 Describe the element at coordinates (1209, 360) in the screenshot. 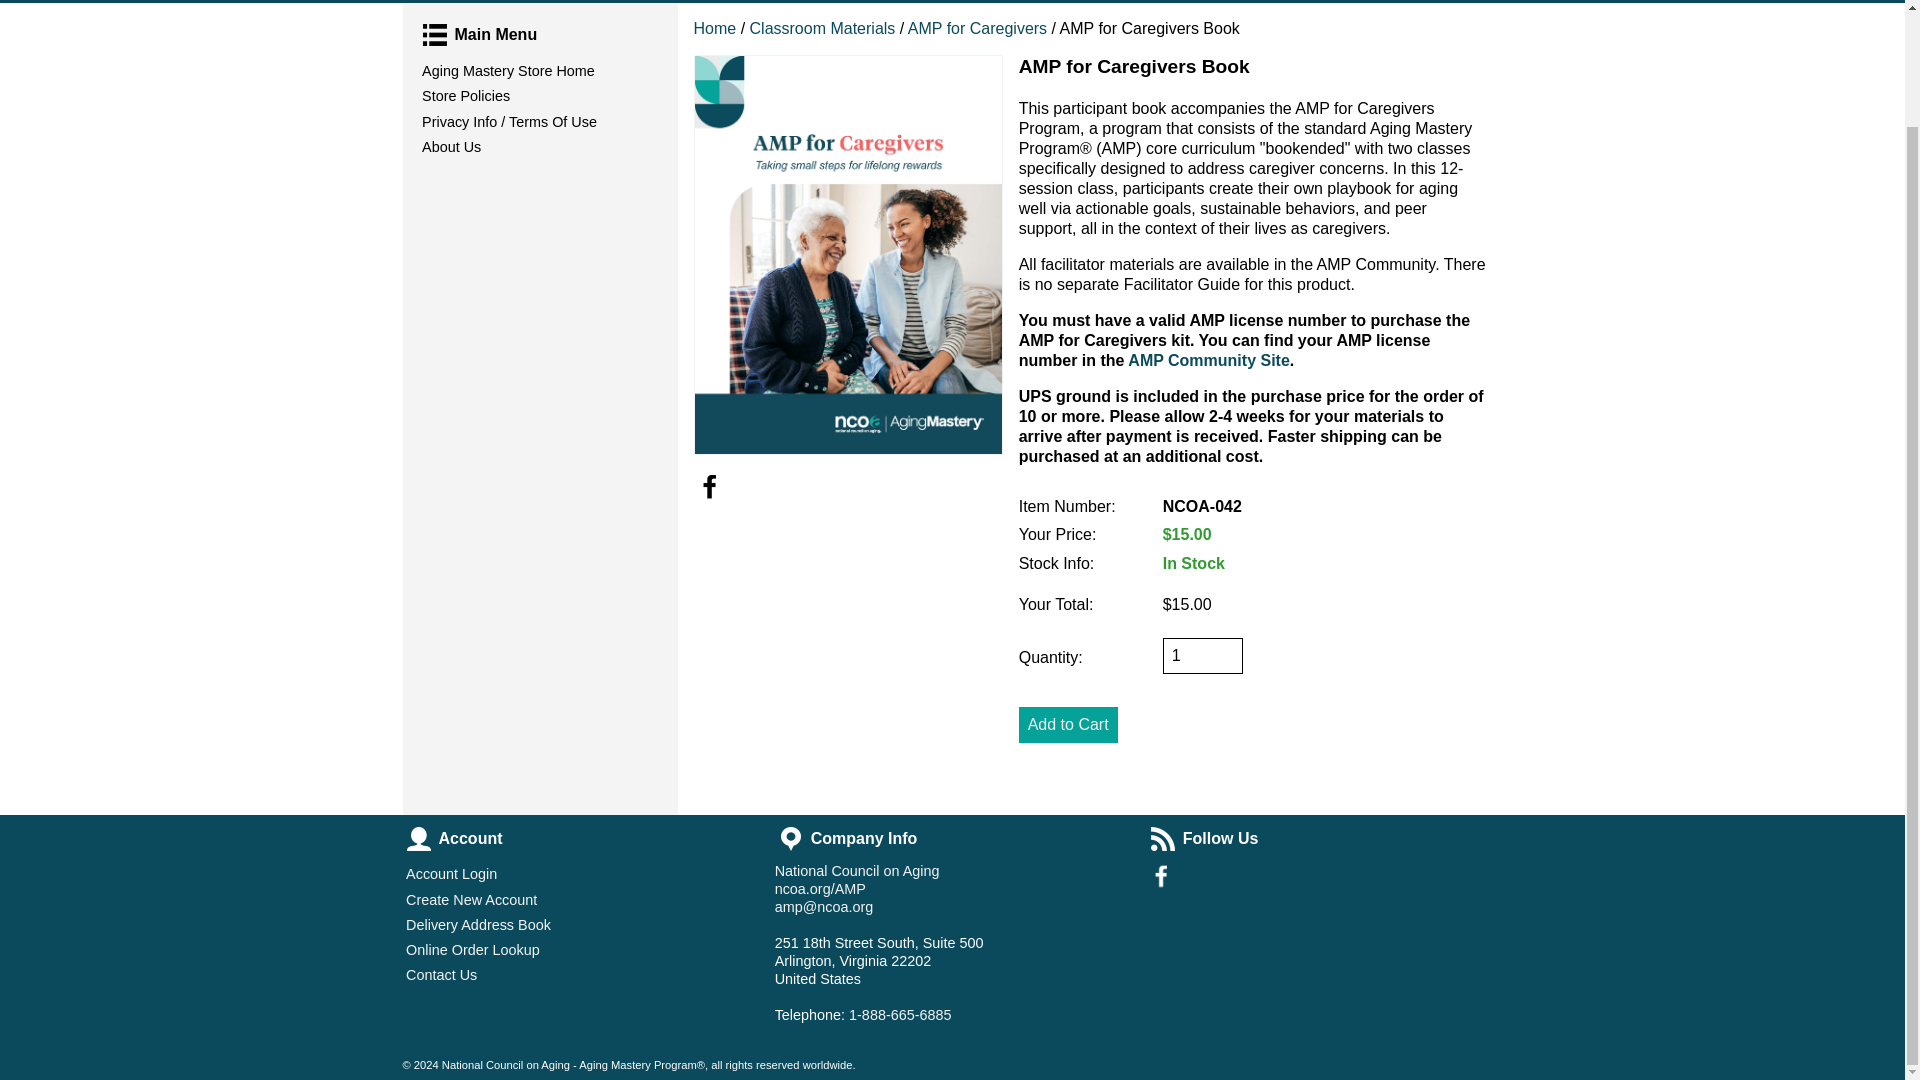

I see `AMP Community Site` at that location.